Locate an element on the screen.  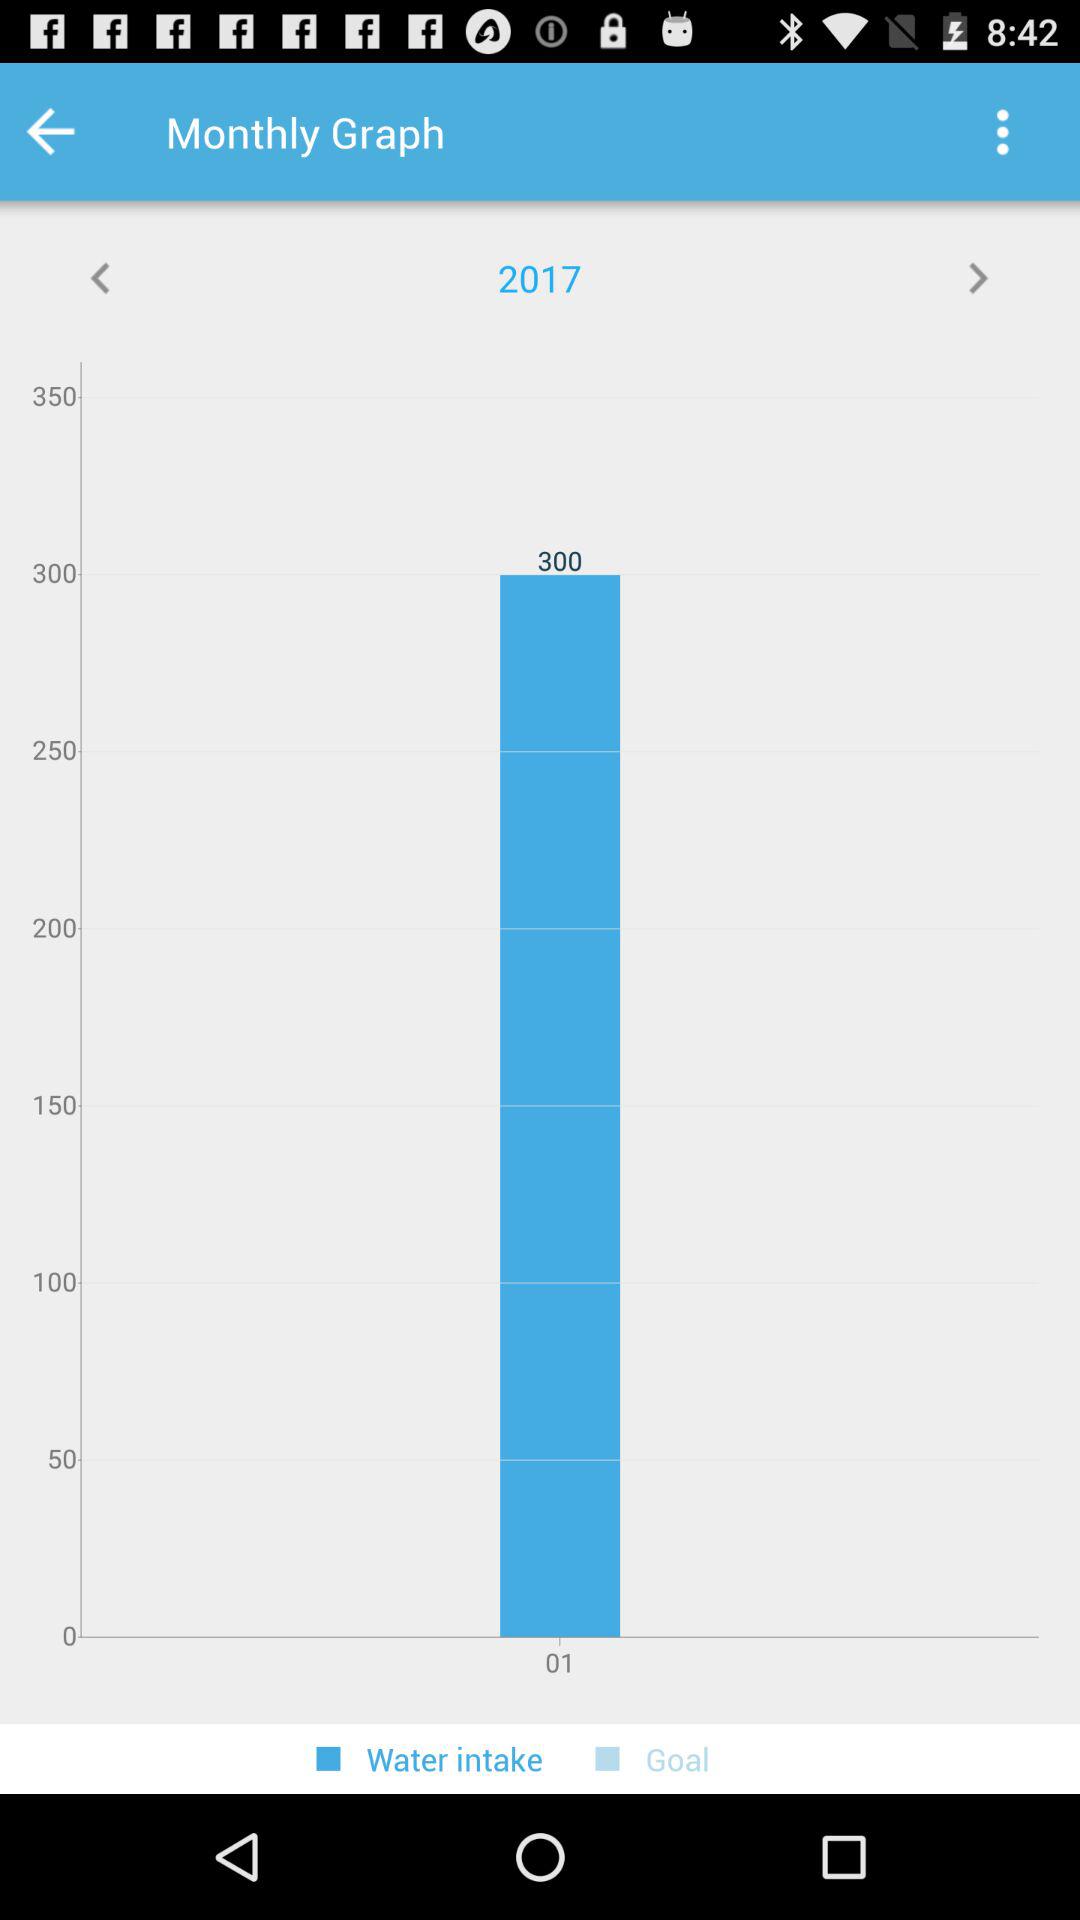
select icon to the right of 2017 is located at coordinates (978, 278).